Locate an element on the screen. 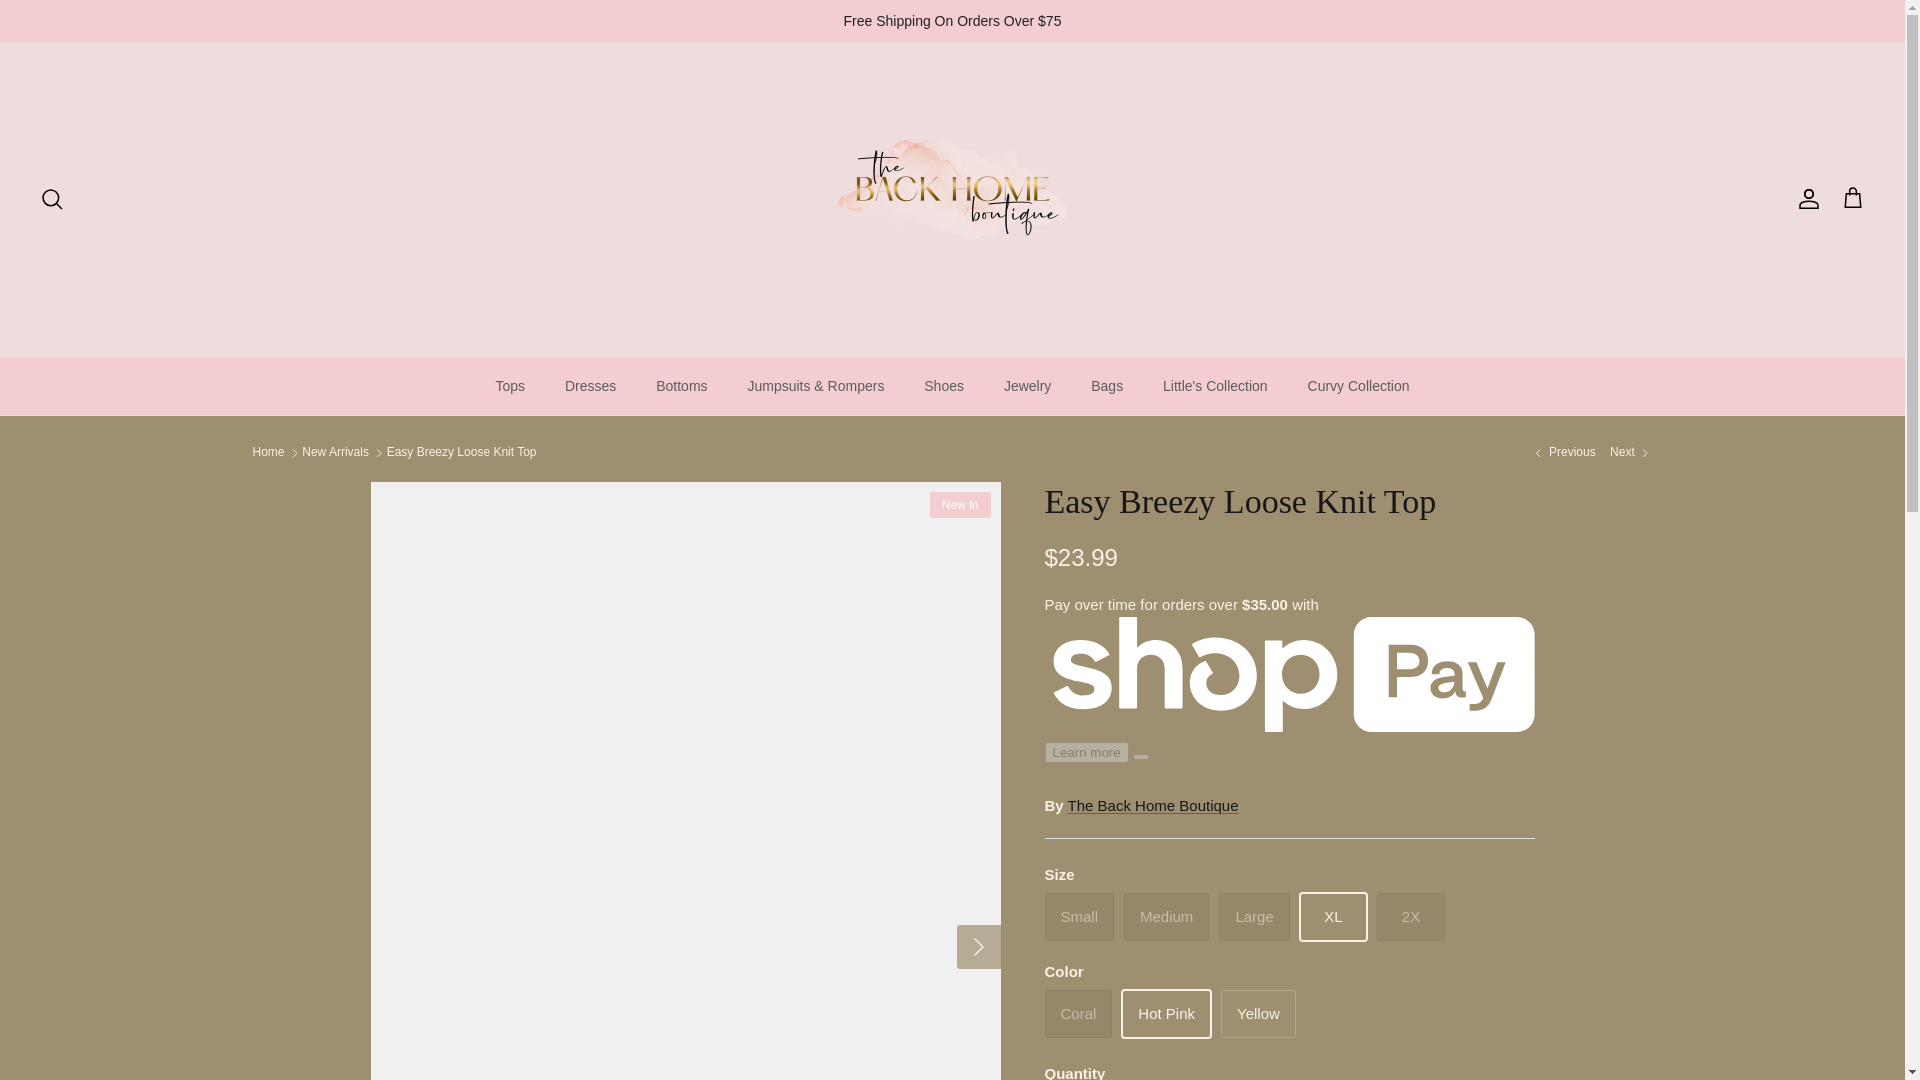  Tops is located at coordinates (510, 386).